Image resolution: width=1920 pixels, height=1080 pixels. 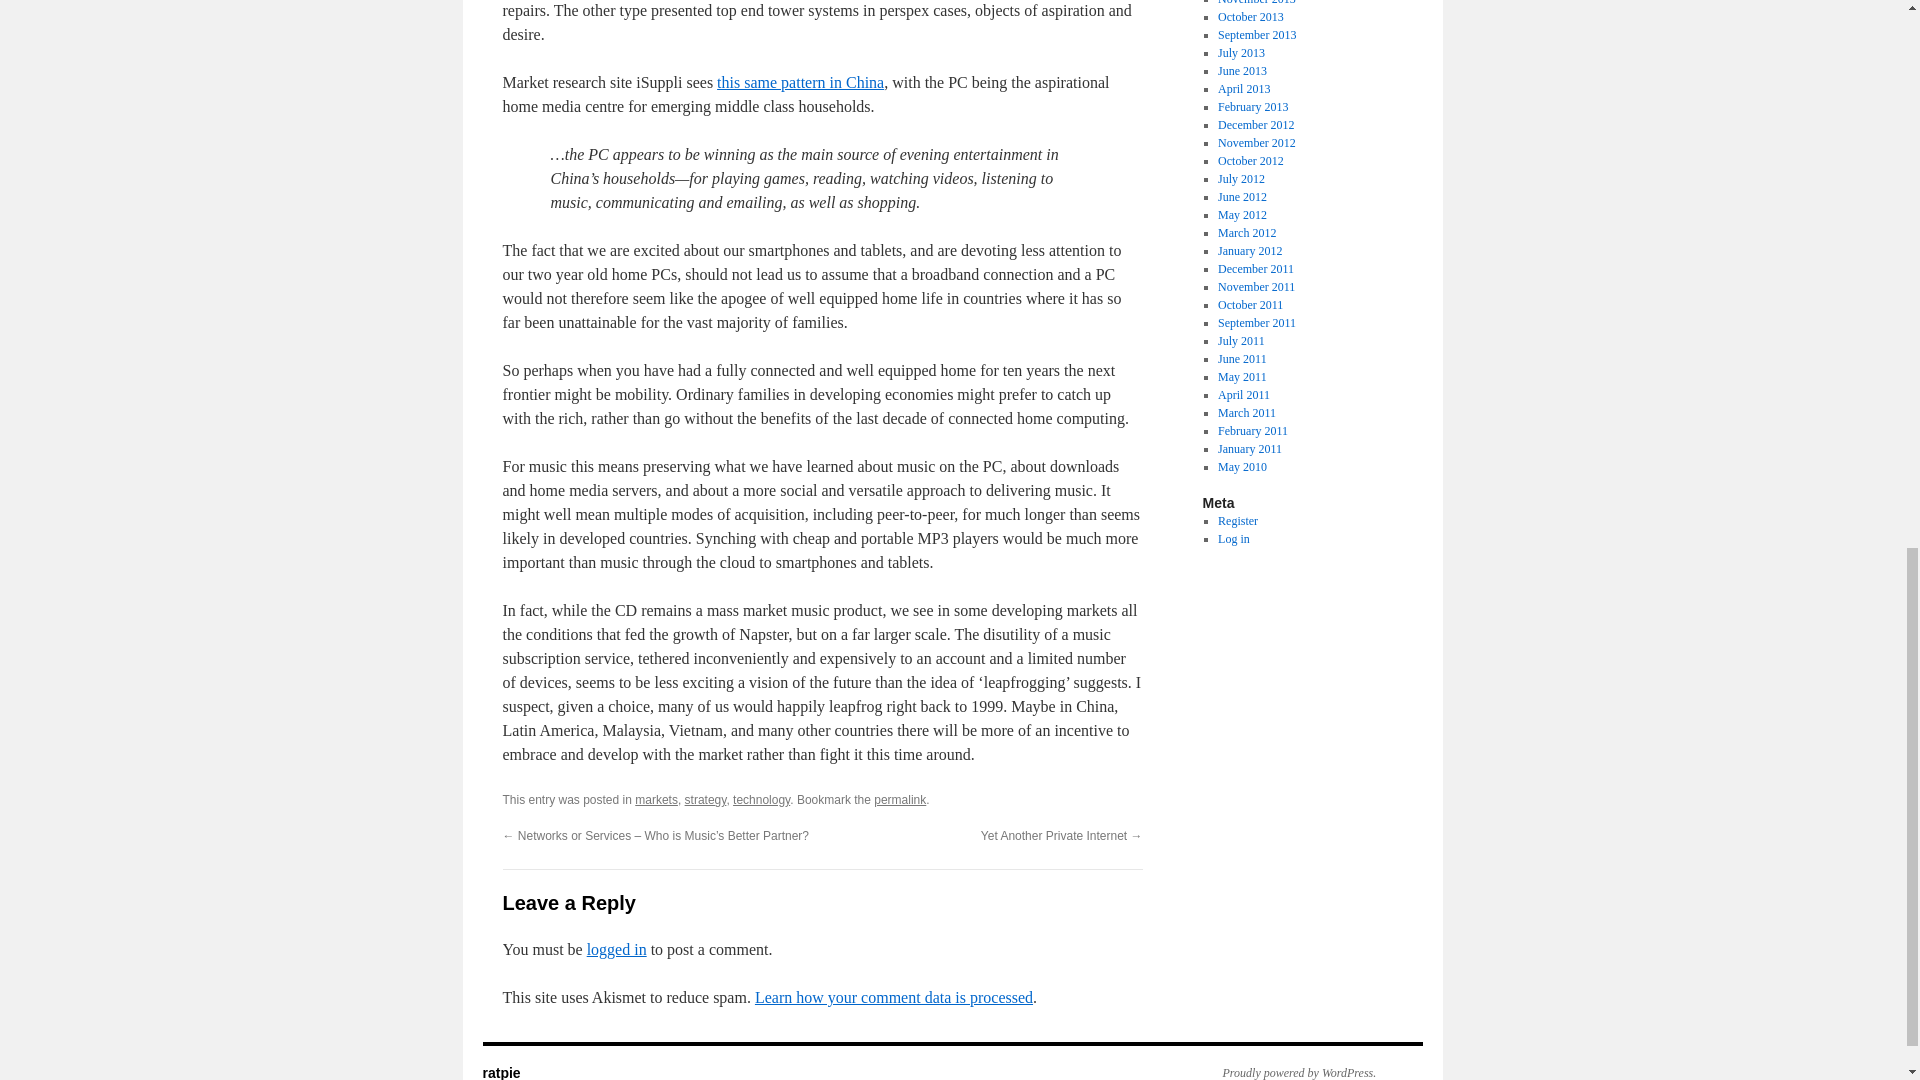 I want to click on strategy, so click(x=706, y=799).